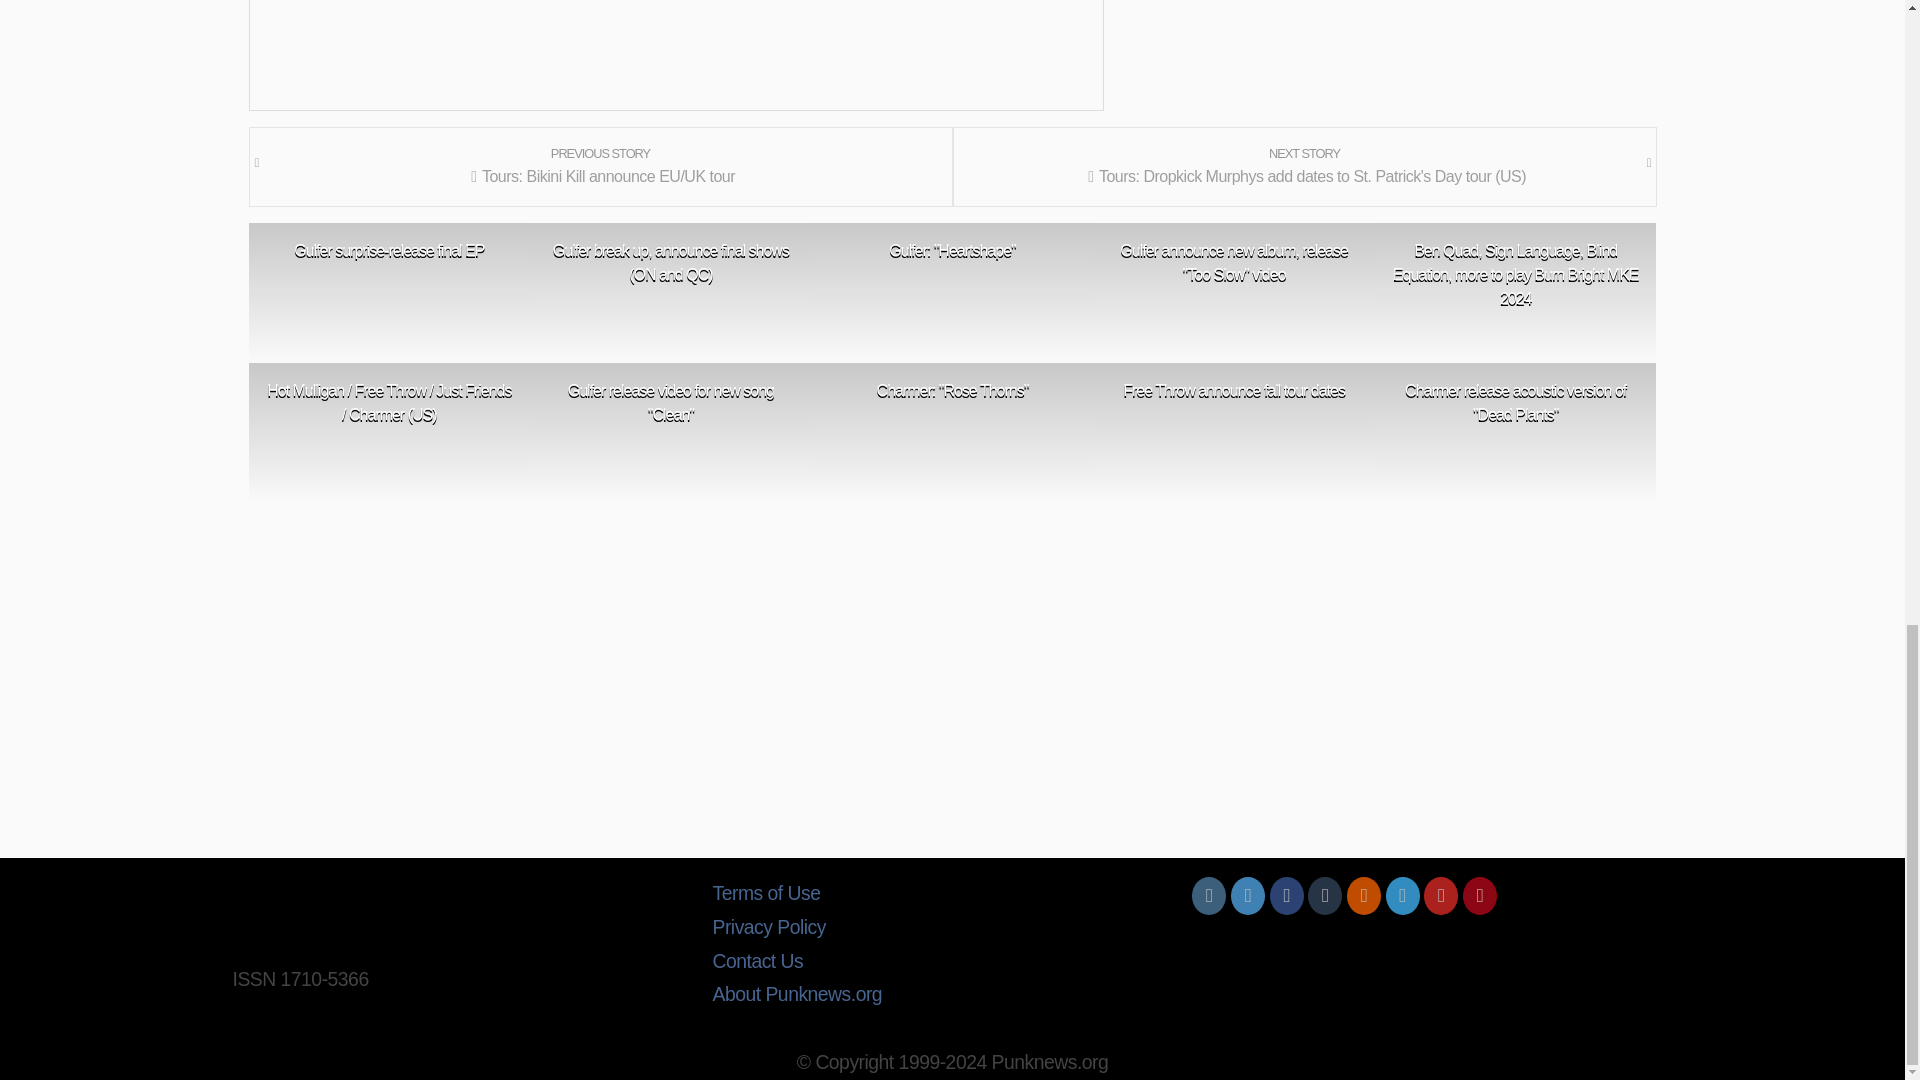 Image resolution: width=1920 pixels, height=1080 pixels. Describe the element at coordinates (1440, 895) in the screenshot. I see `Punknews.org on YouTube` at that location.